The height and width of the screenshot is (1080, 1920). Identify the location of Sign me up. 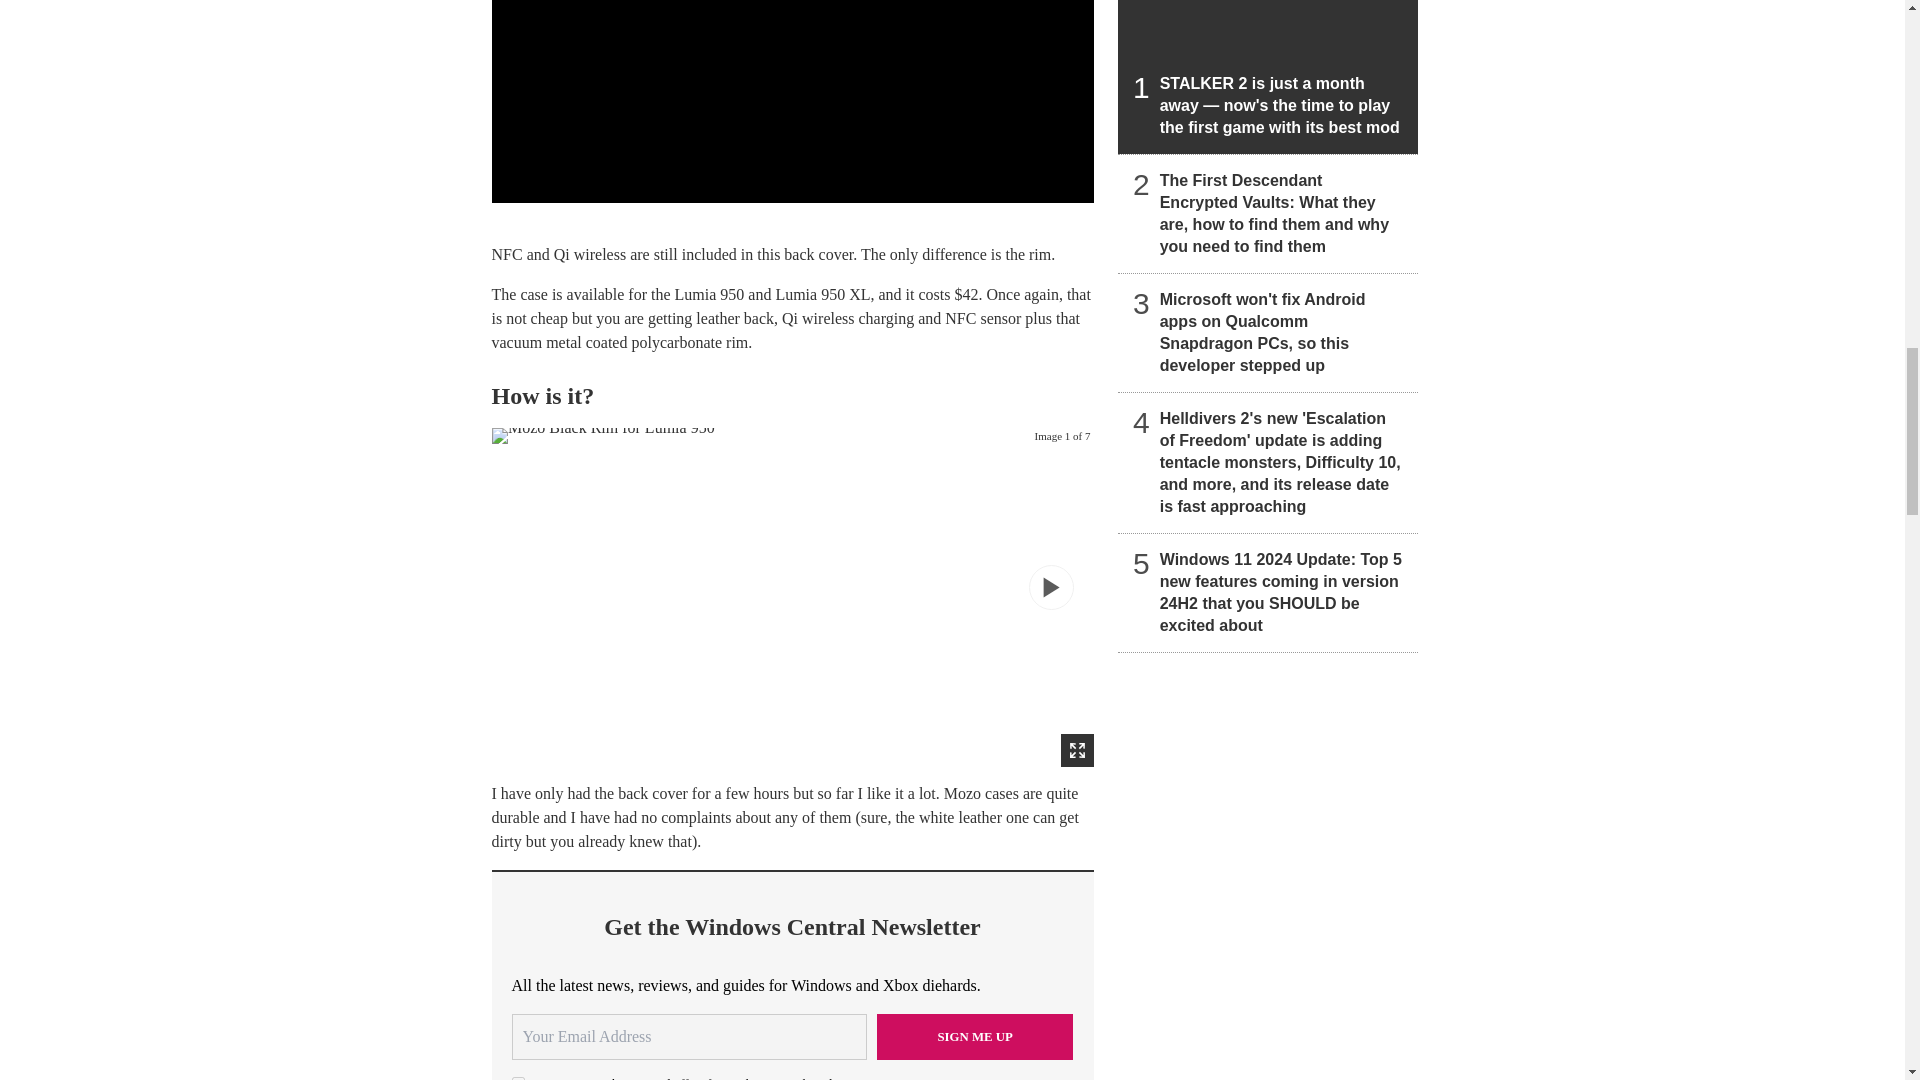
(975, 1036).